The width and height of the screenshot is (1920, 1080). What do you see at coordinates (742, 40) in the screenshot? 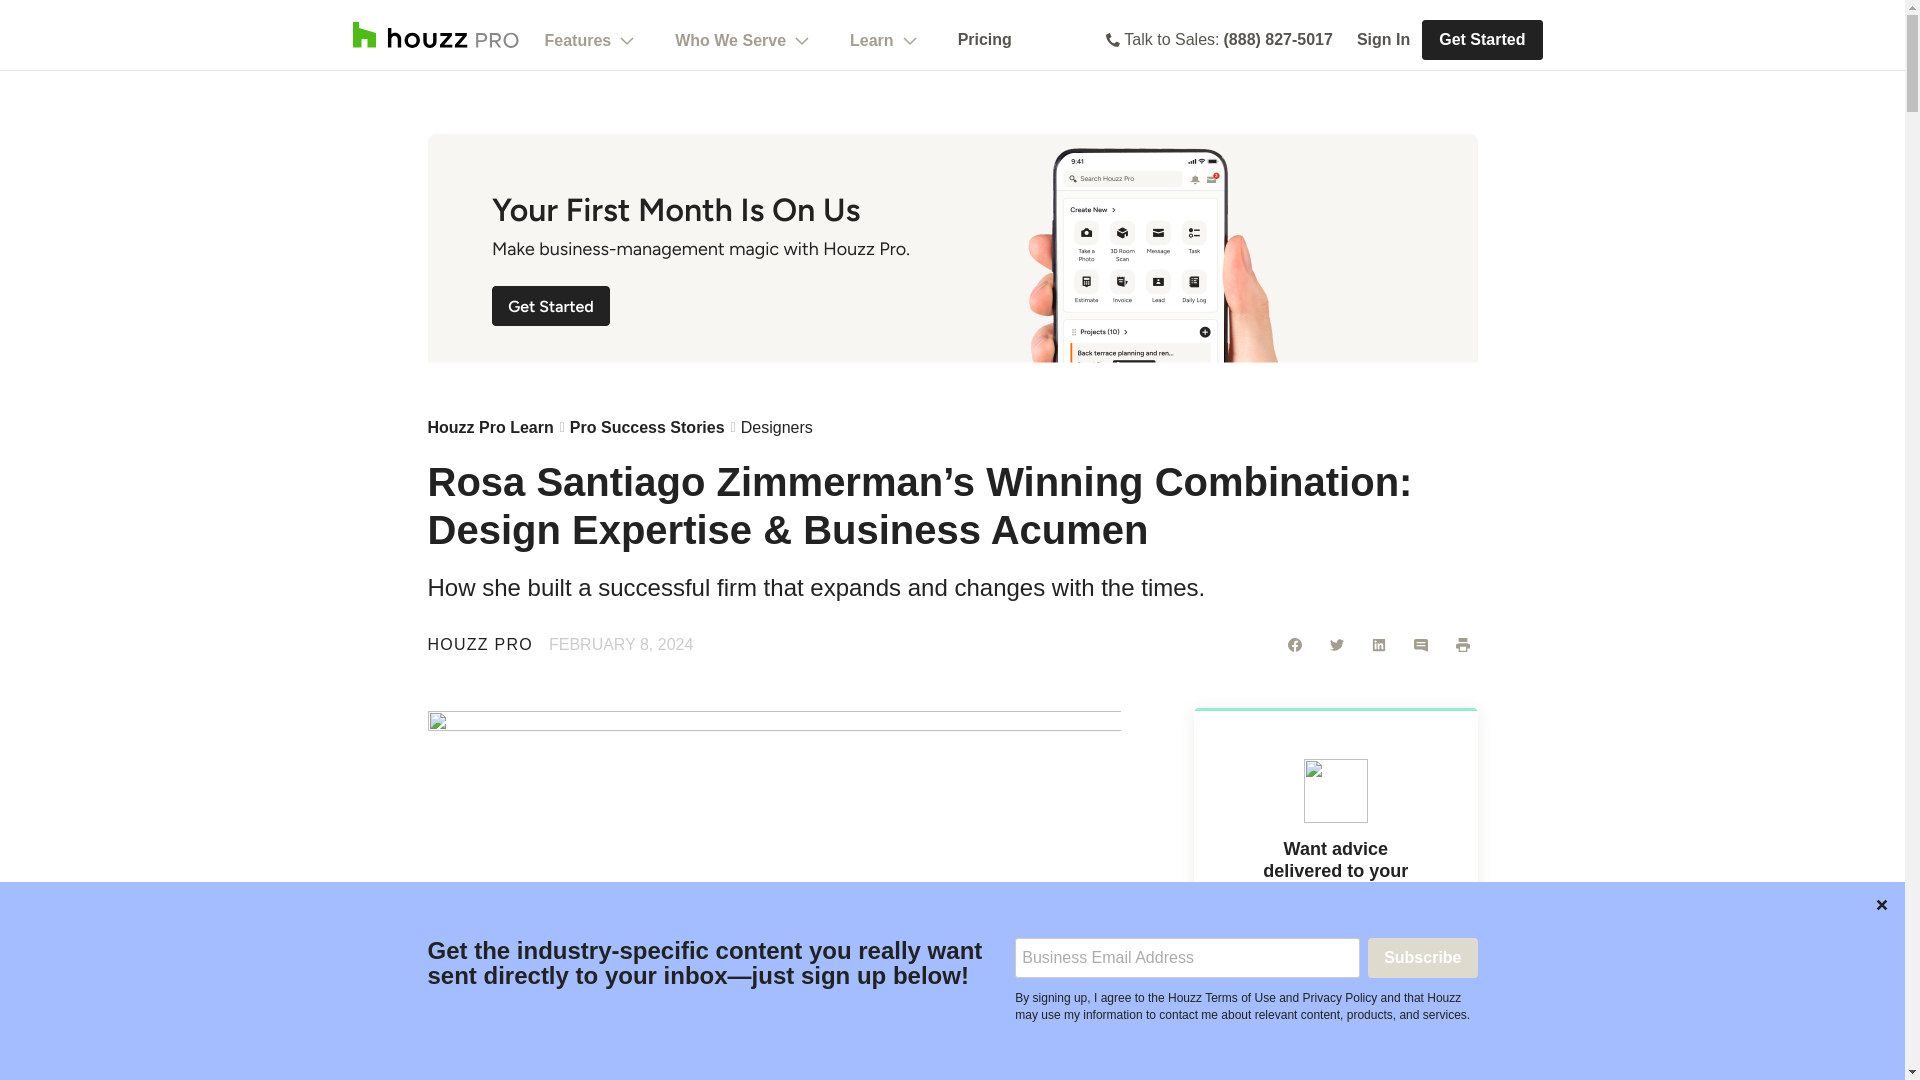
I see `Who We Serve` at bounding box center [742, 40].